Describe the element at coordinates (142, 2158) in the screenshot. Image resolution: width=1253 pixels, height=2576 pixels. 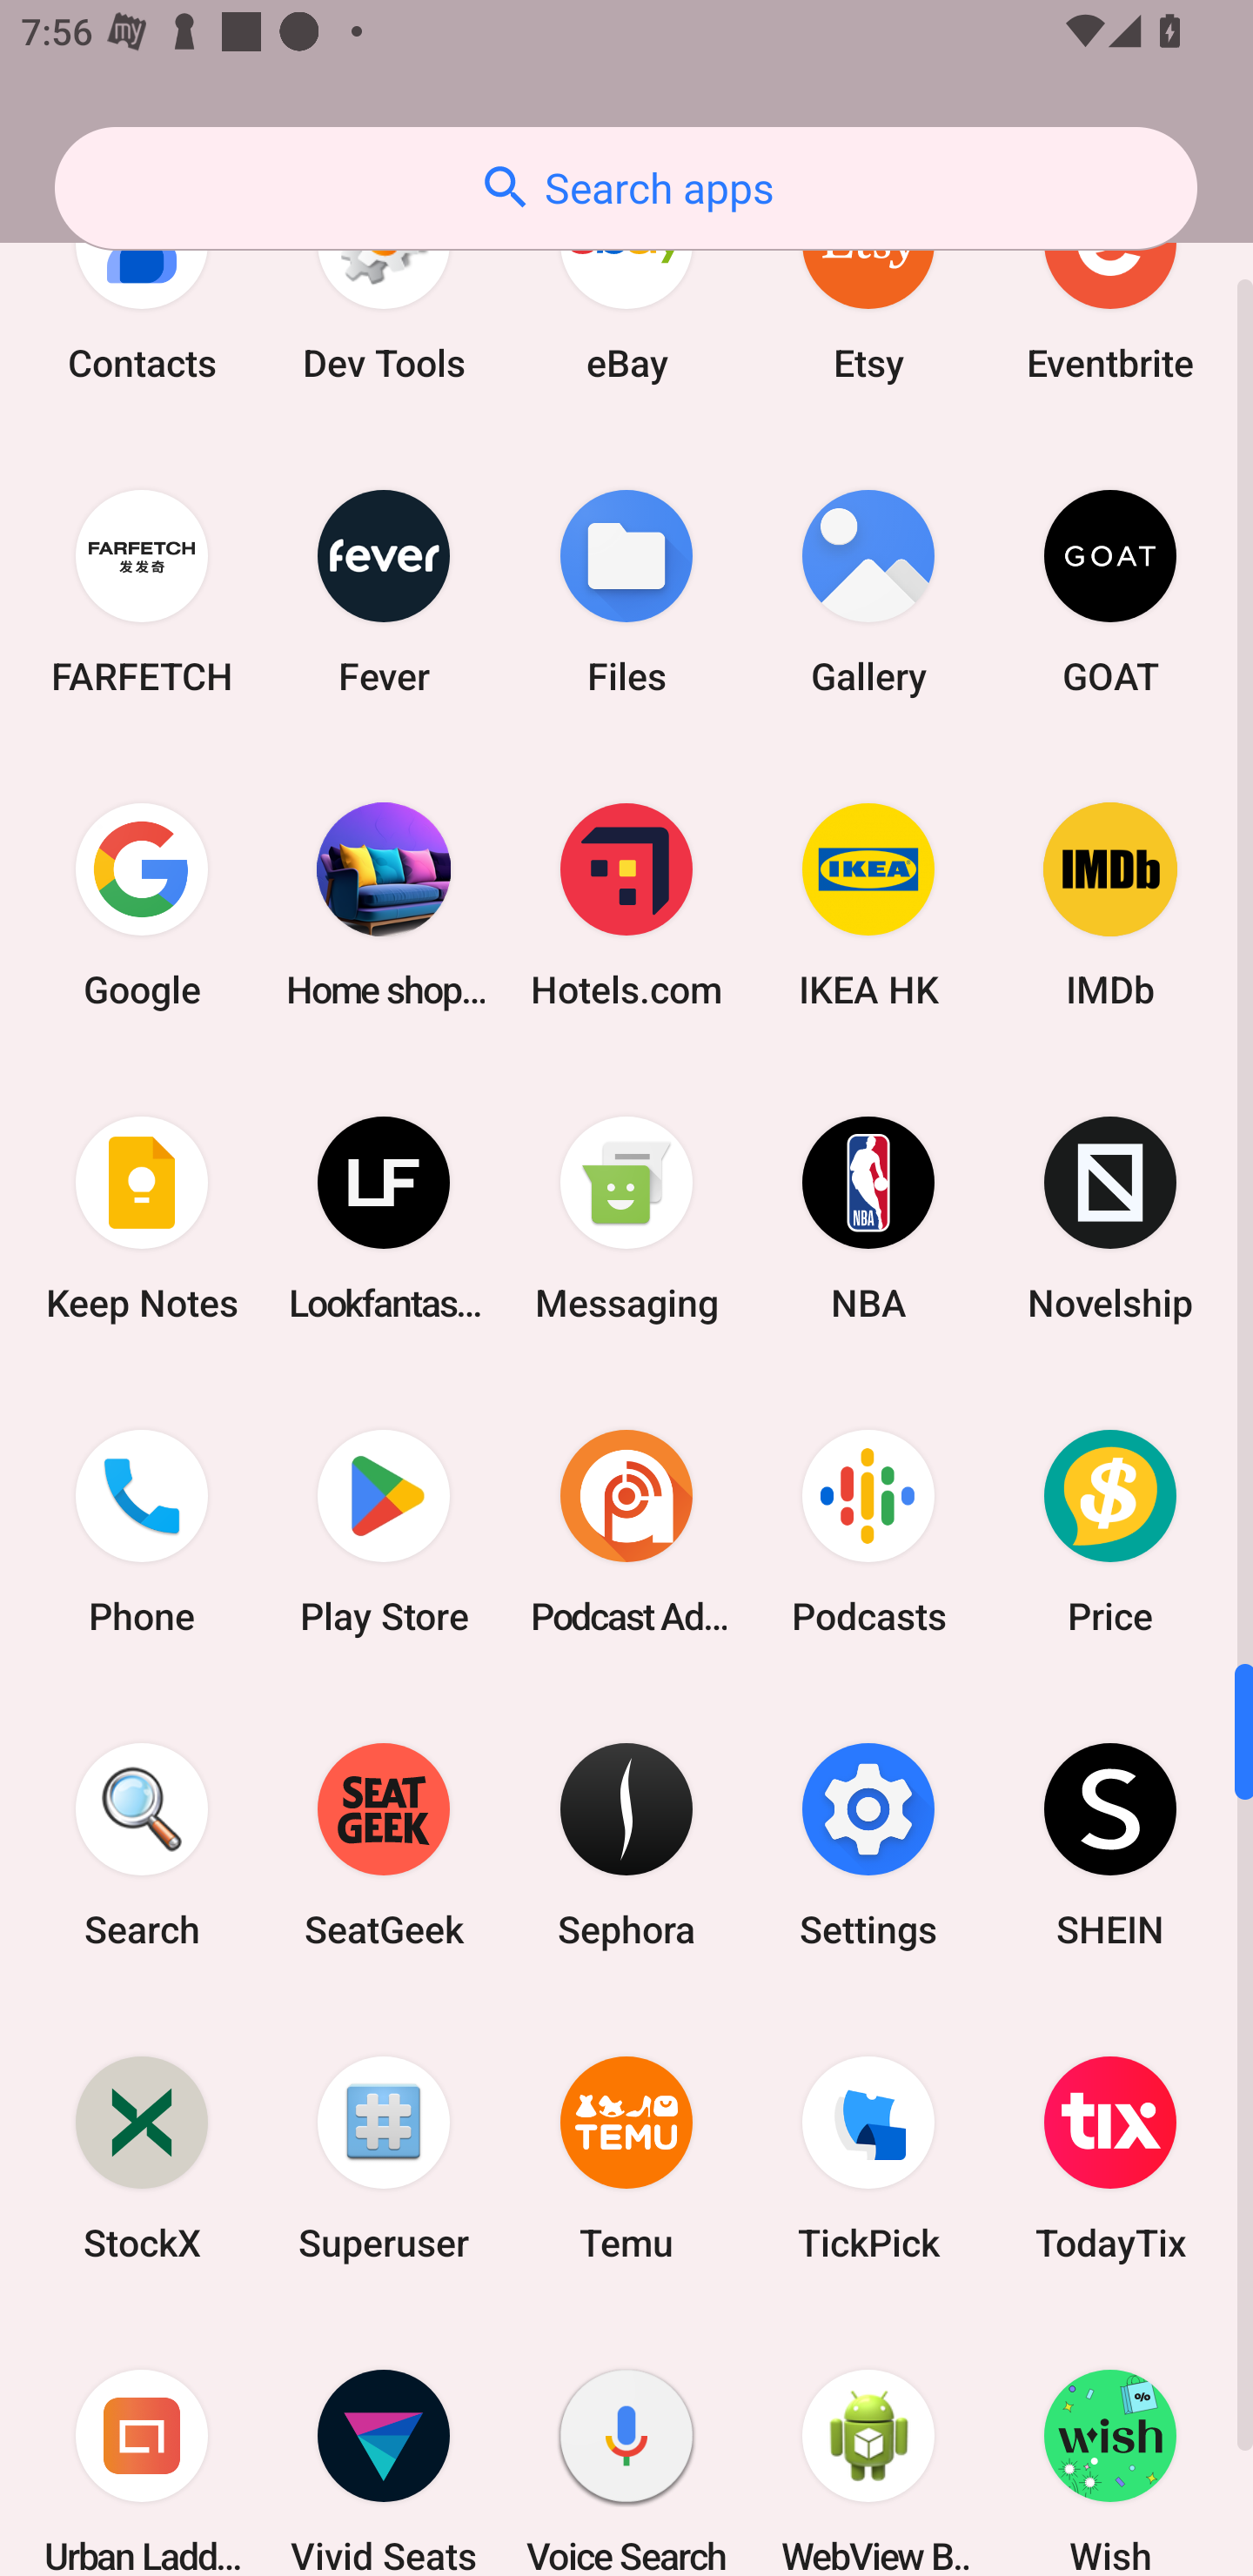
I see `StockX` at that location.